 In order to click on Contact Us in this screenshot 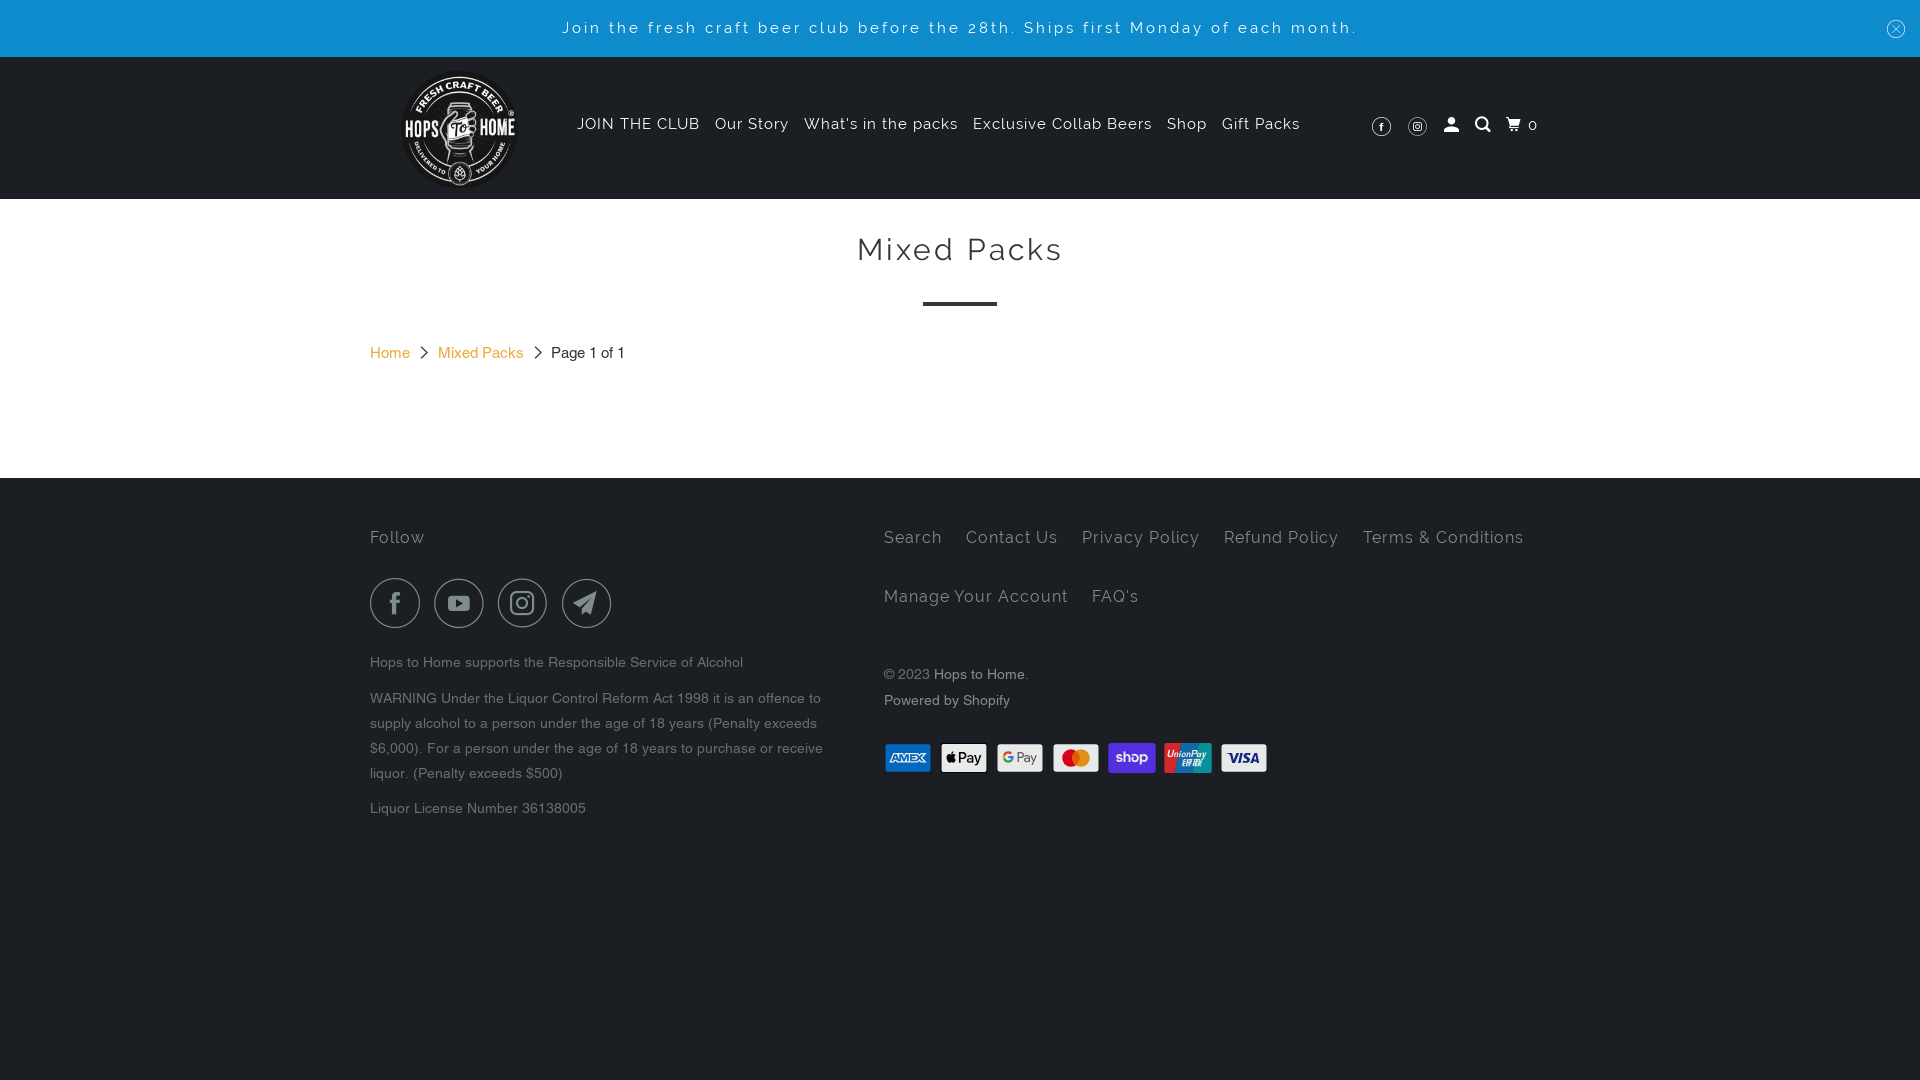, I will do `click(1012, 538)`.